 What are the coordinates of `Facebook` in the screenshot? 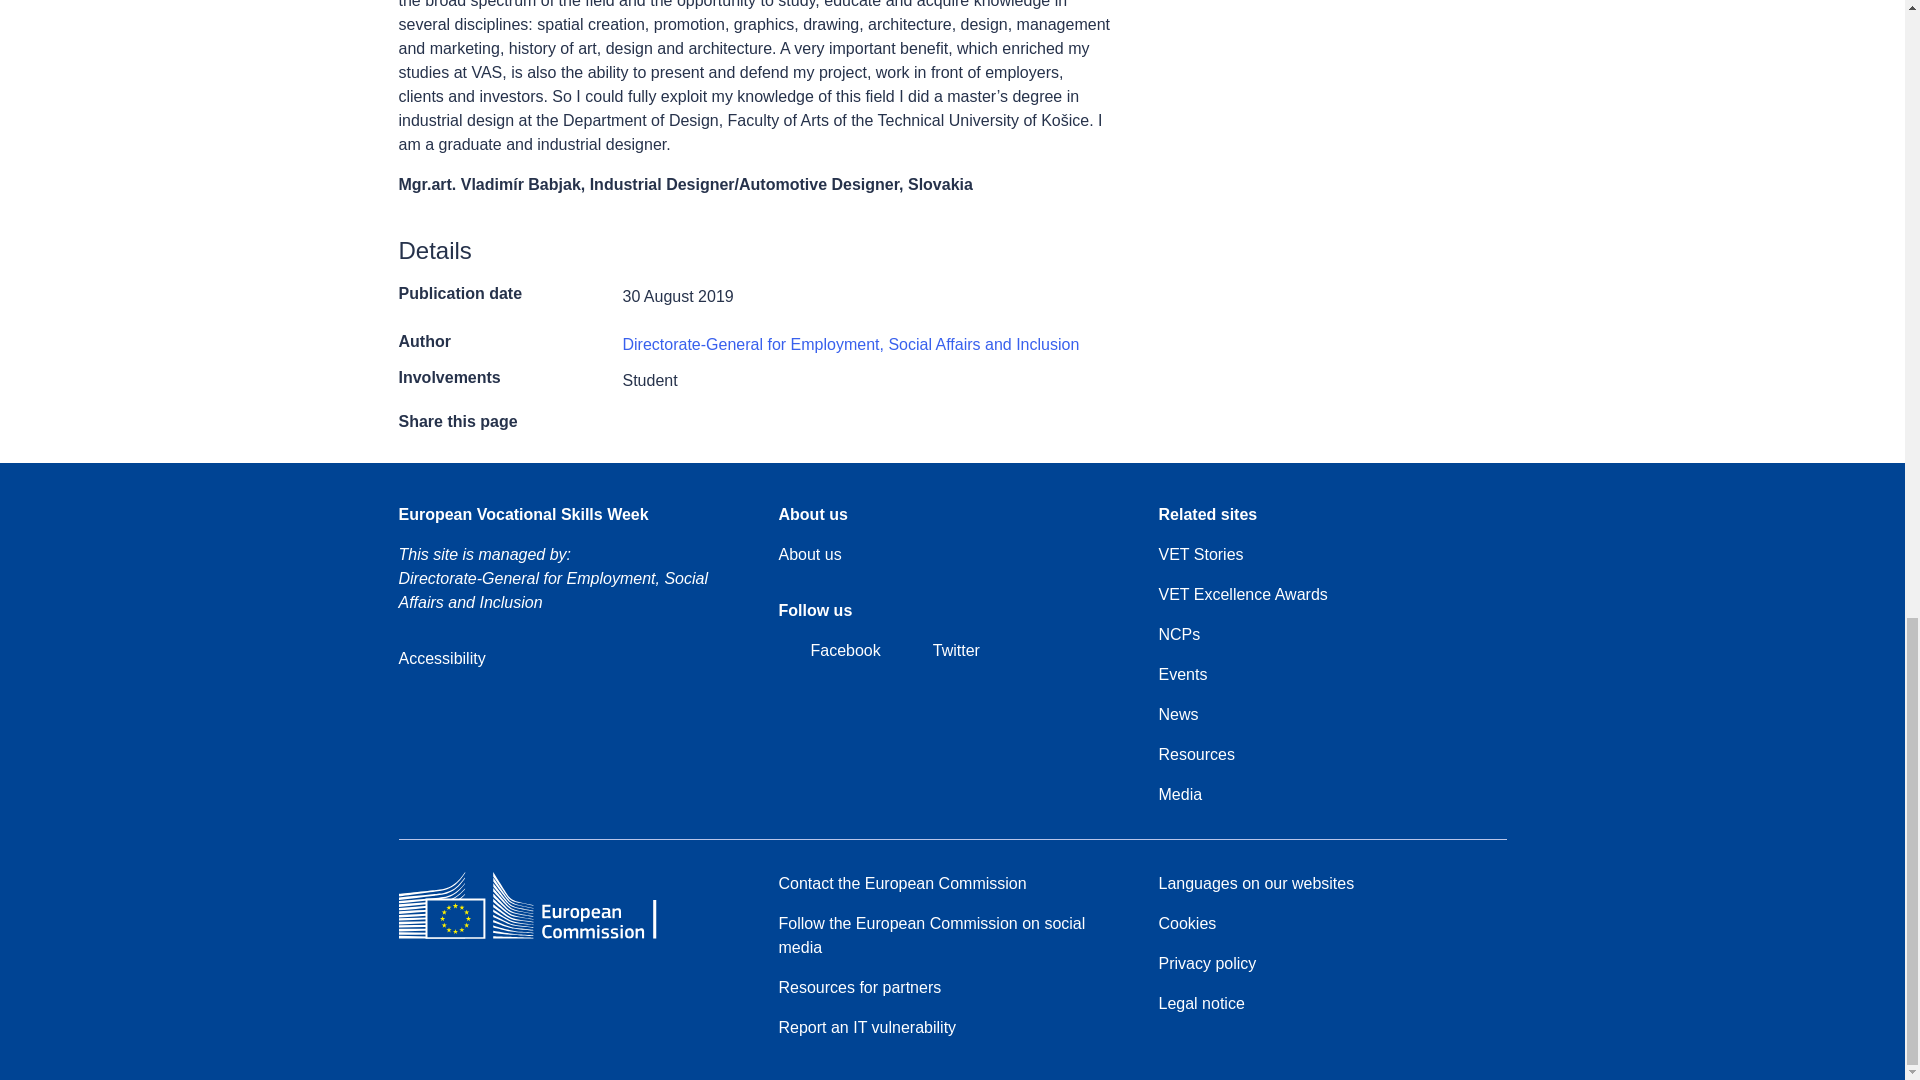 It's located at (828, 652).